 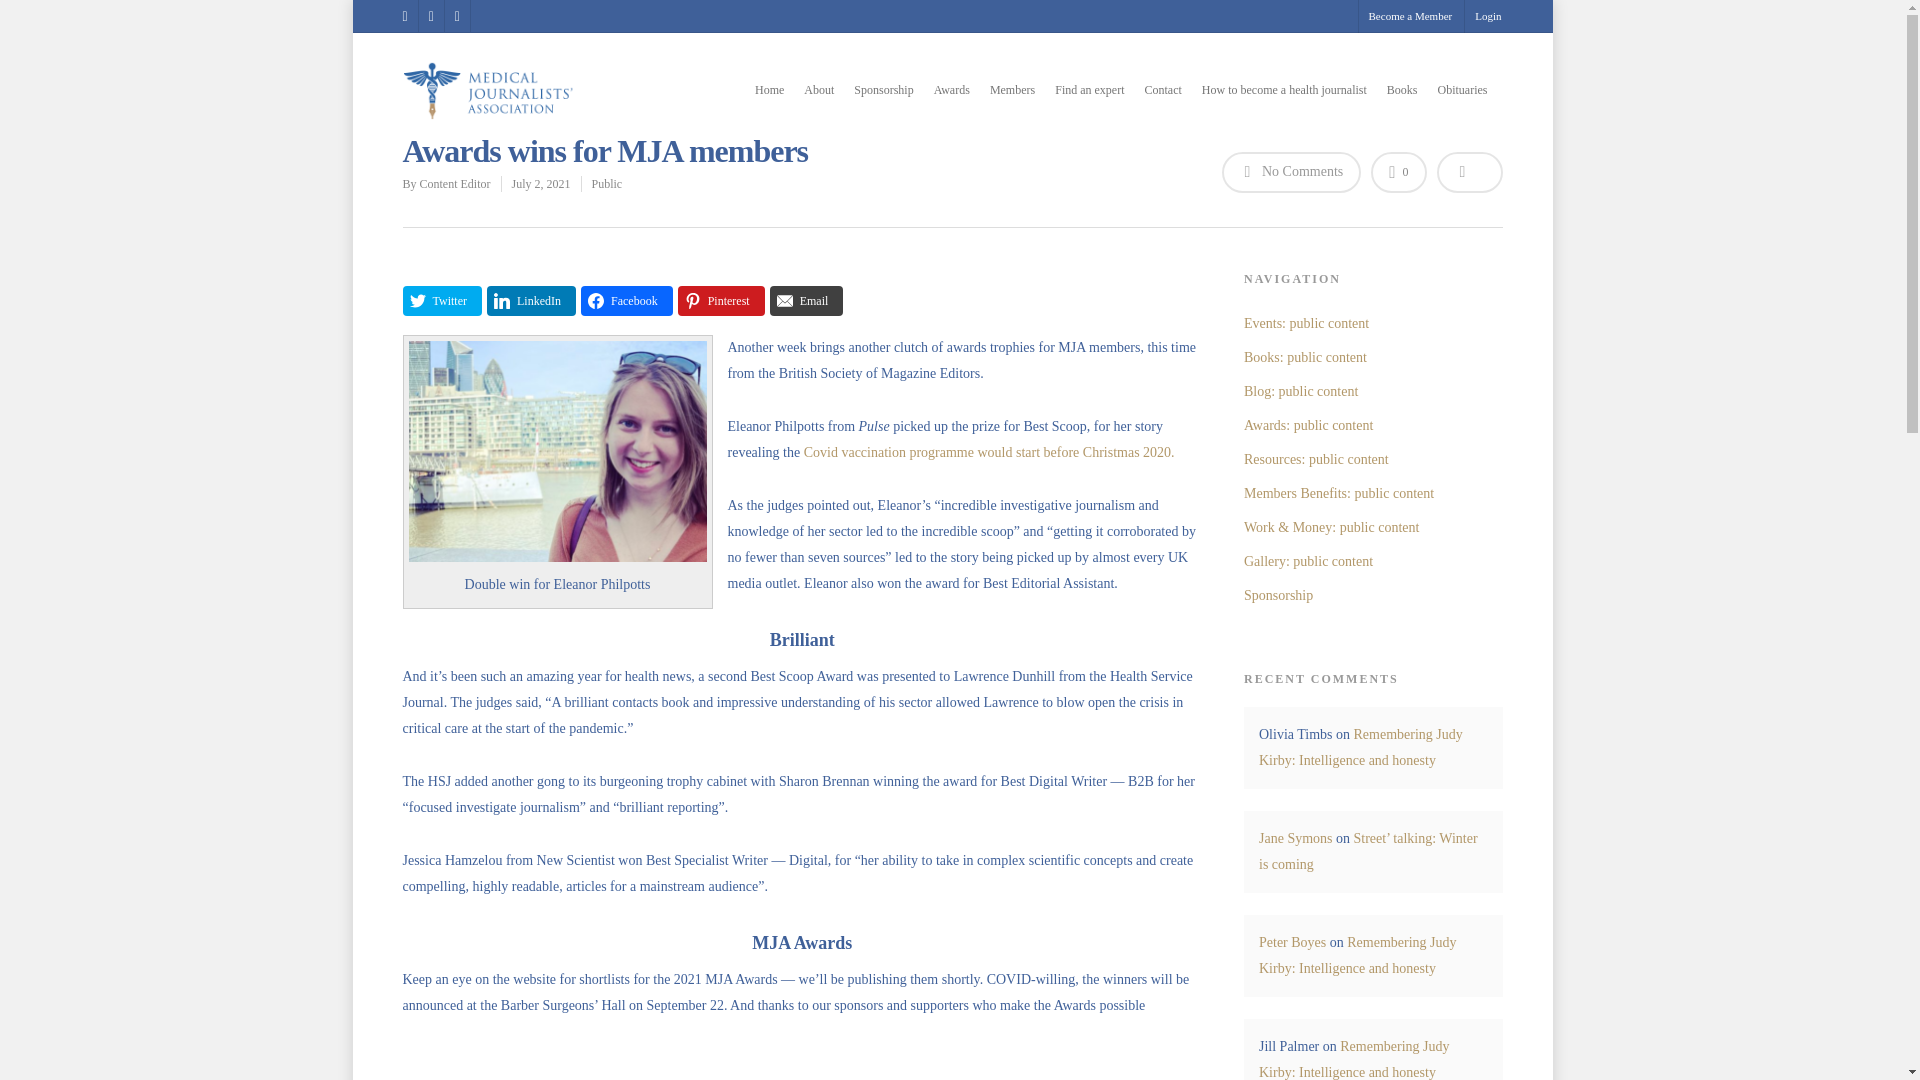 What do you see at coordinates (806, 301) in the screenshot?
I see `Share on Email` at bounding box center [806, 301].